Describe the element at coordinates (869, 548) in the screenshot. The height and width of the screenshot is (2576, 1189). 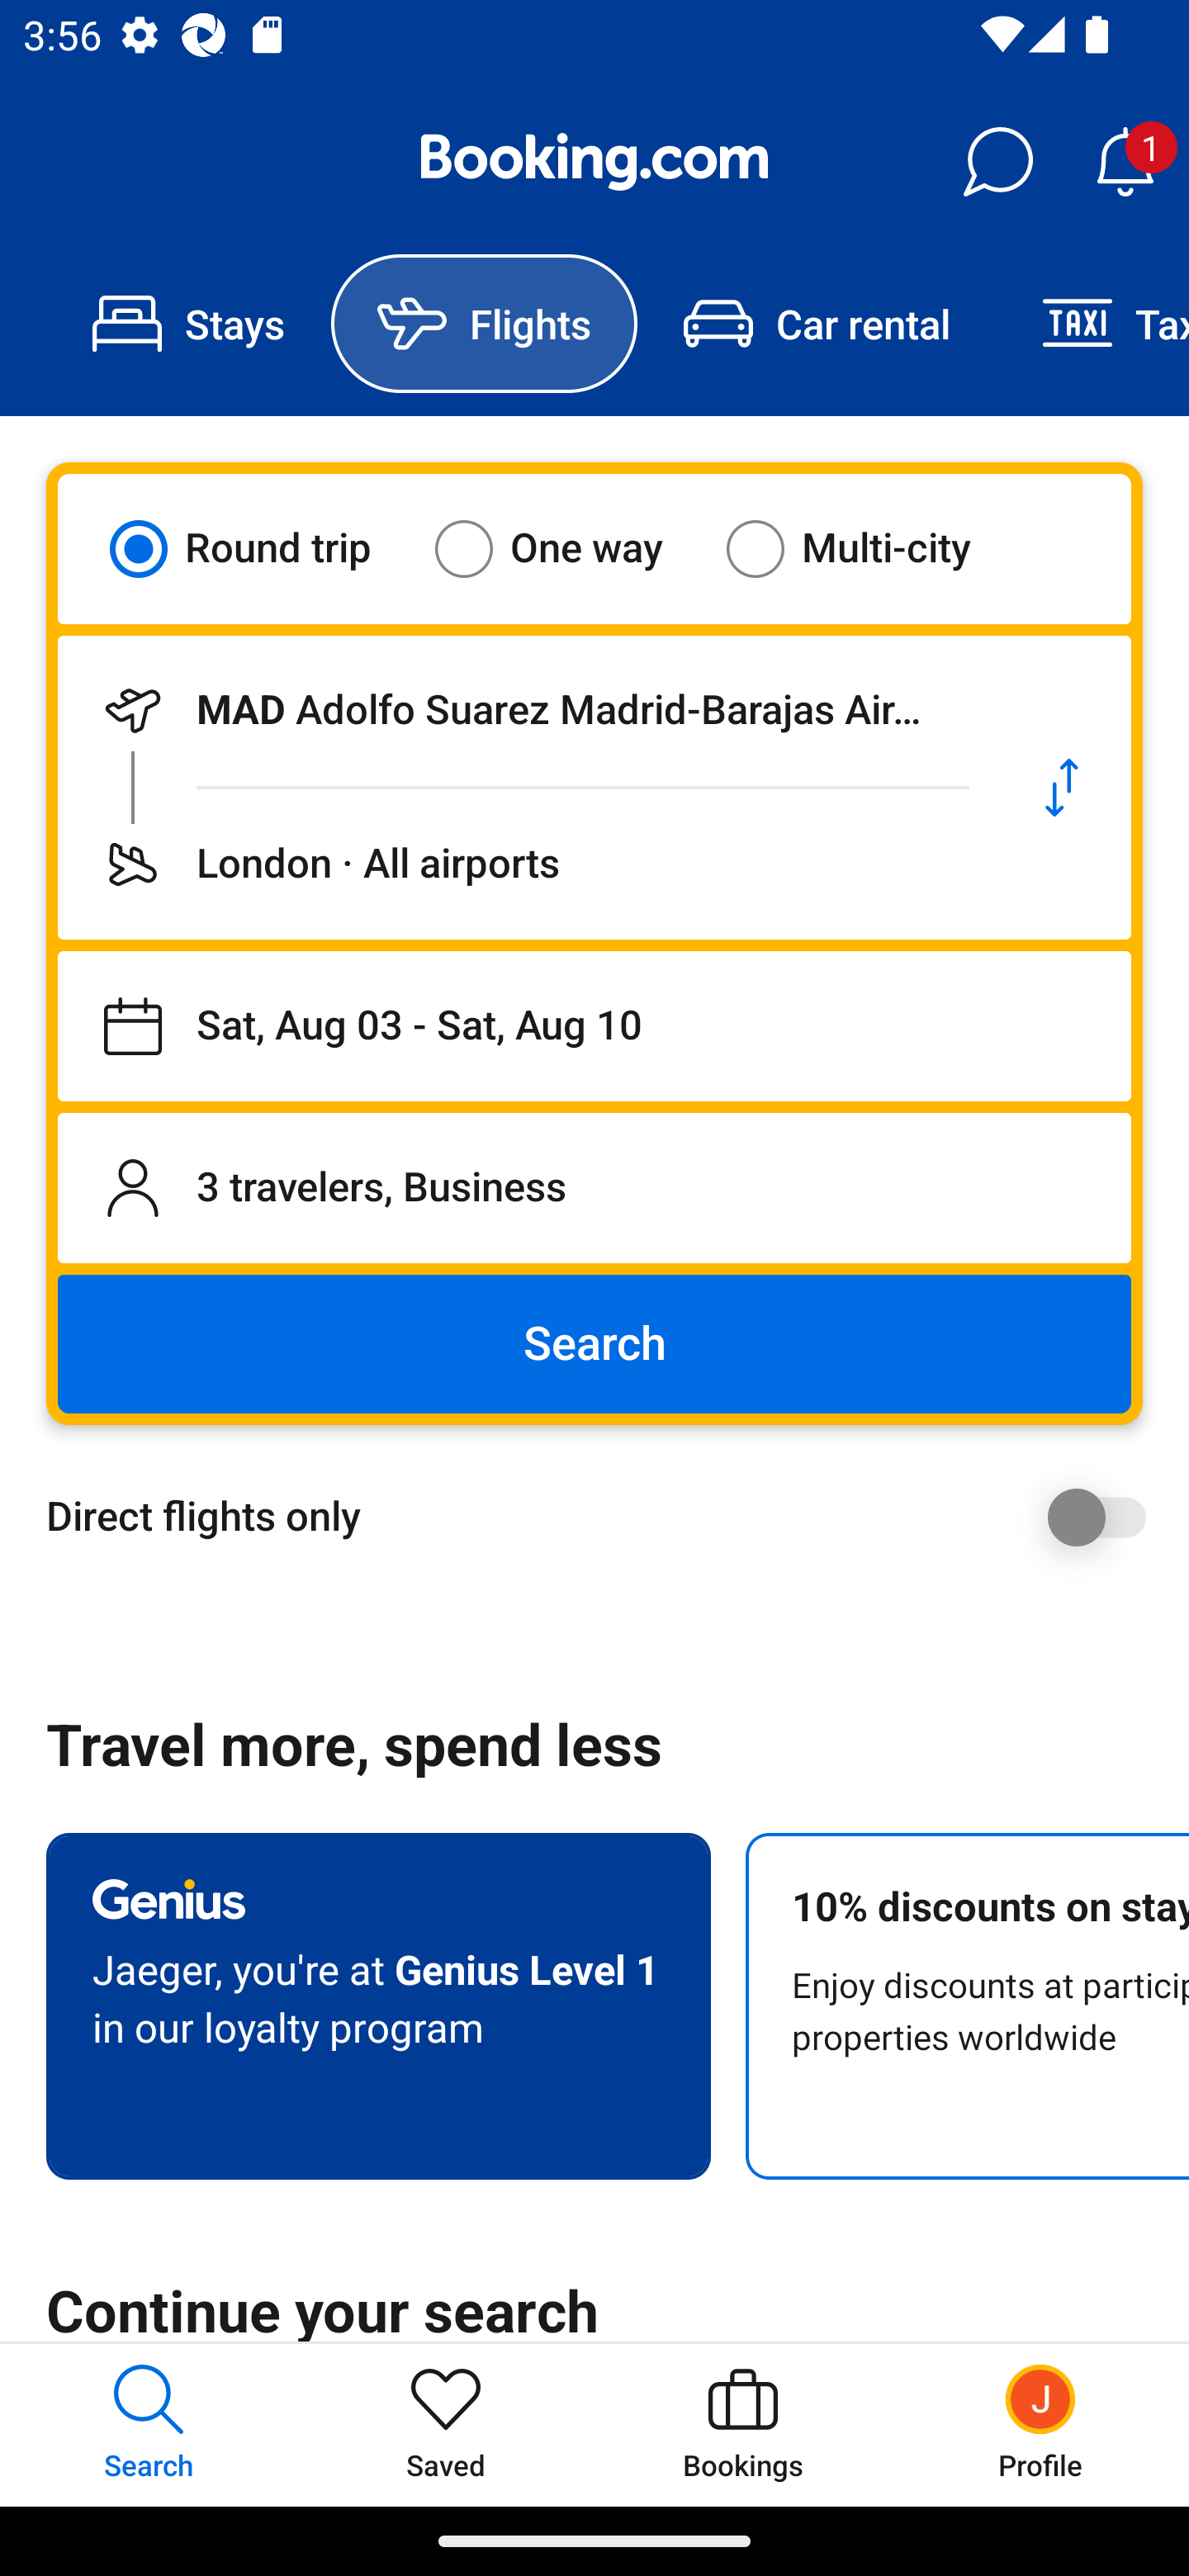
I see `Multi-city` at that location.